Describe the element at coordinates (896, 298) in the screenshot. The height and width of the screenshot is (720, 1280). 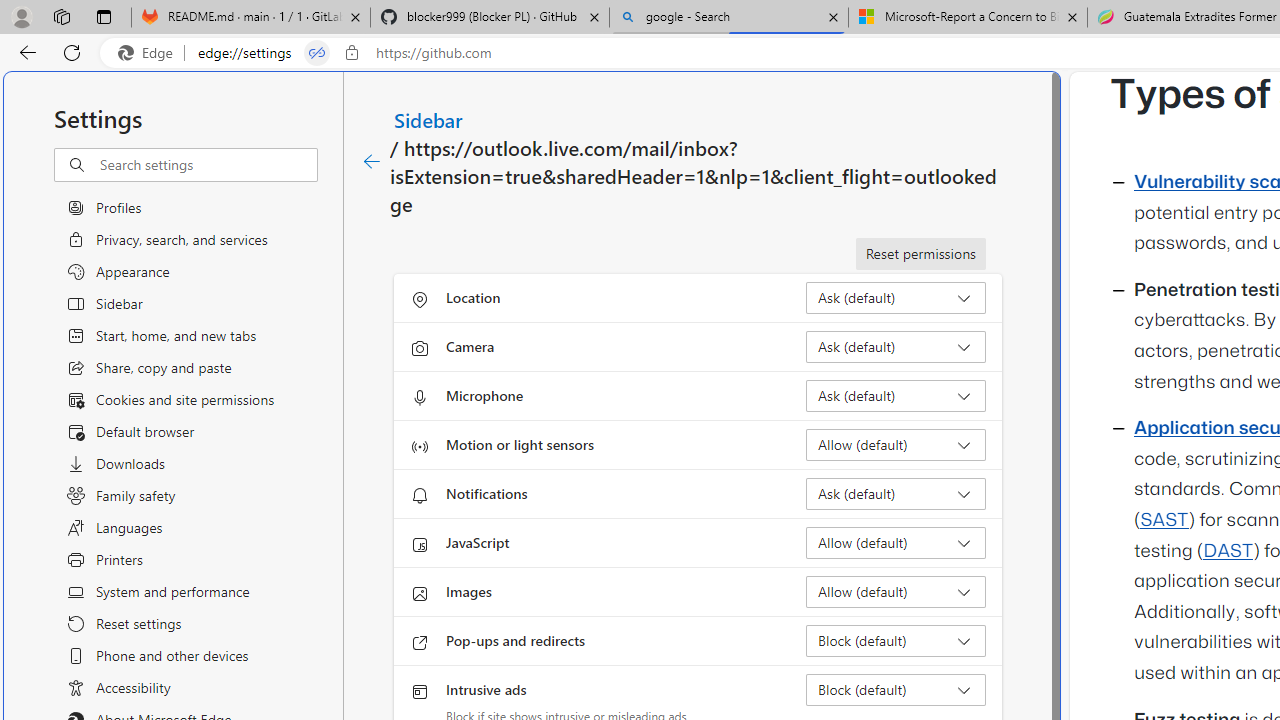
I see `Location Ask (default)` at that location.